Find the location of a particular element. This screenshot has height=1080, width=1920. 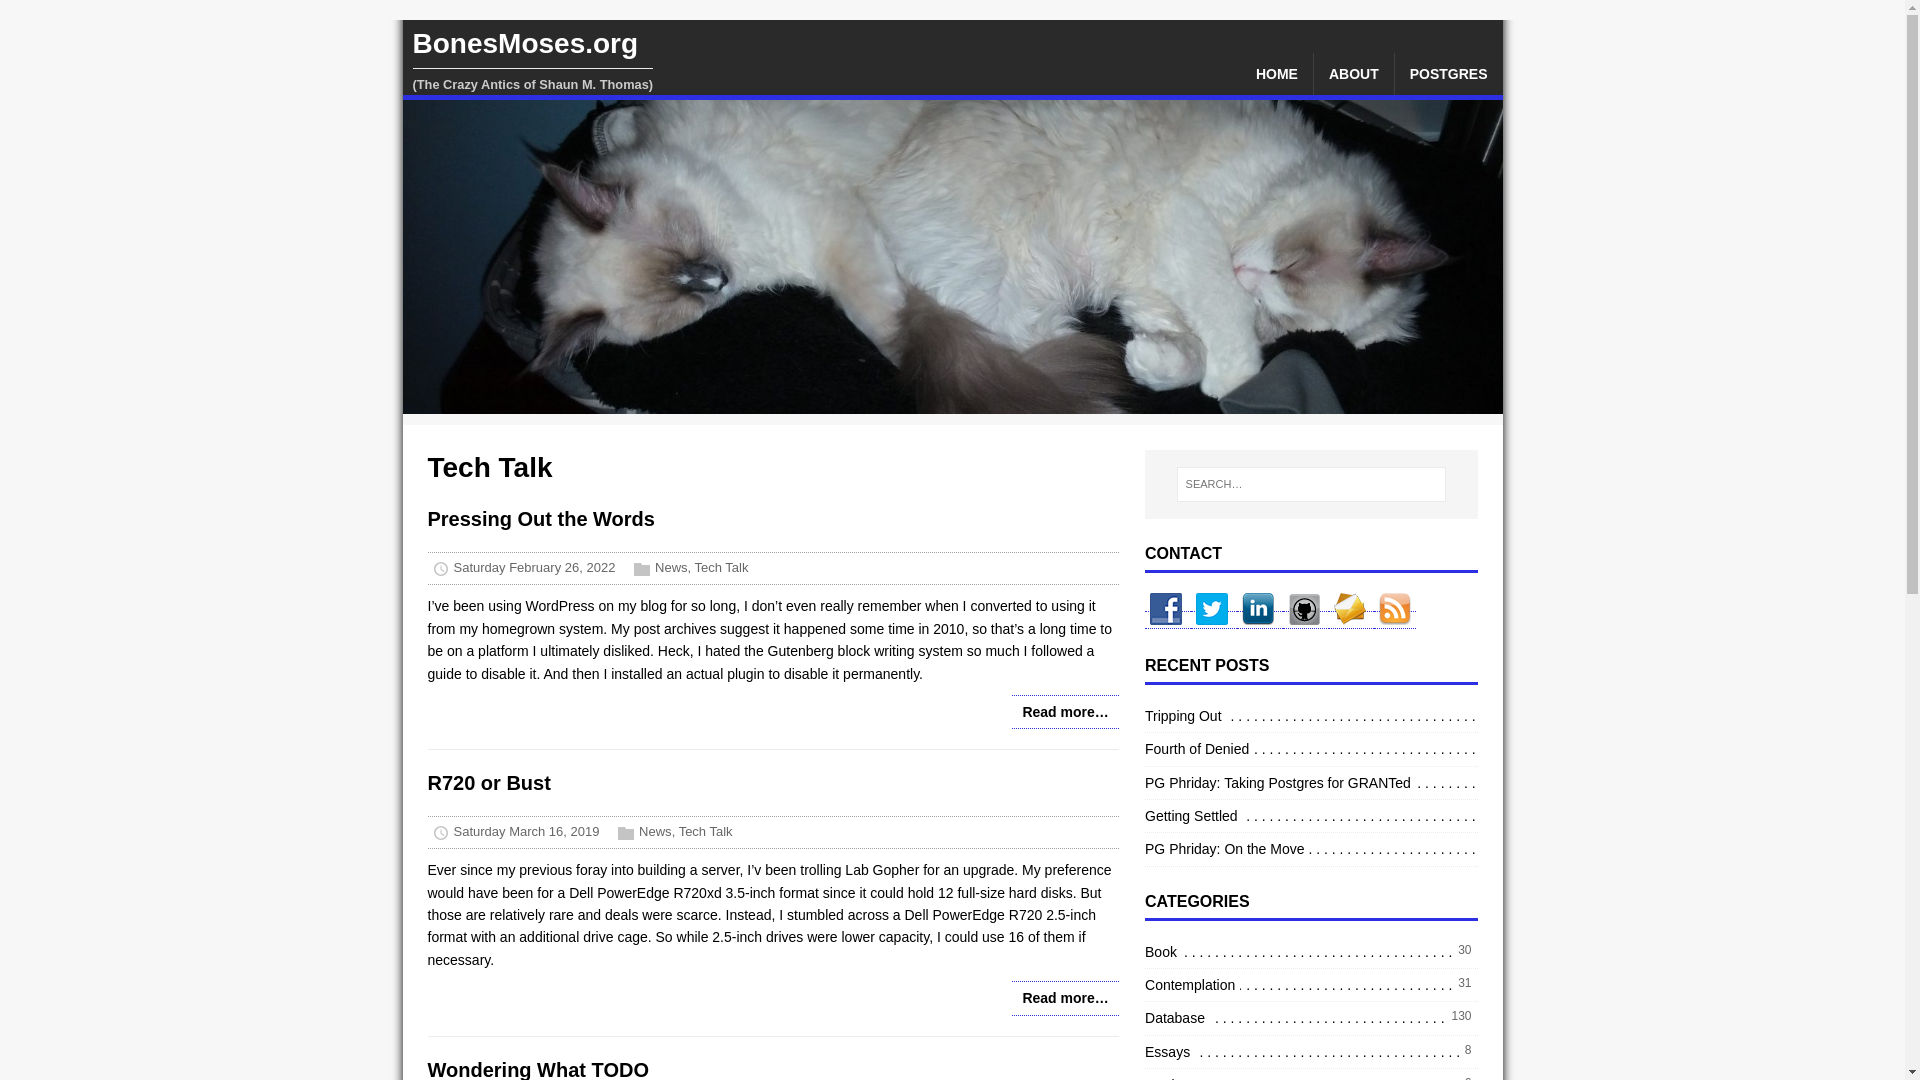

Essays is located at coordinates (1169, 1052).